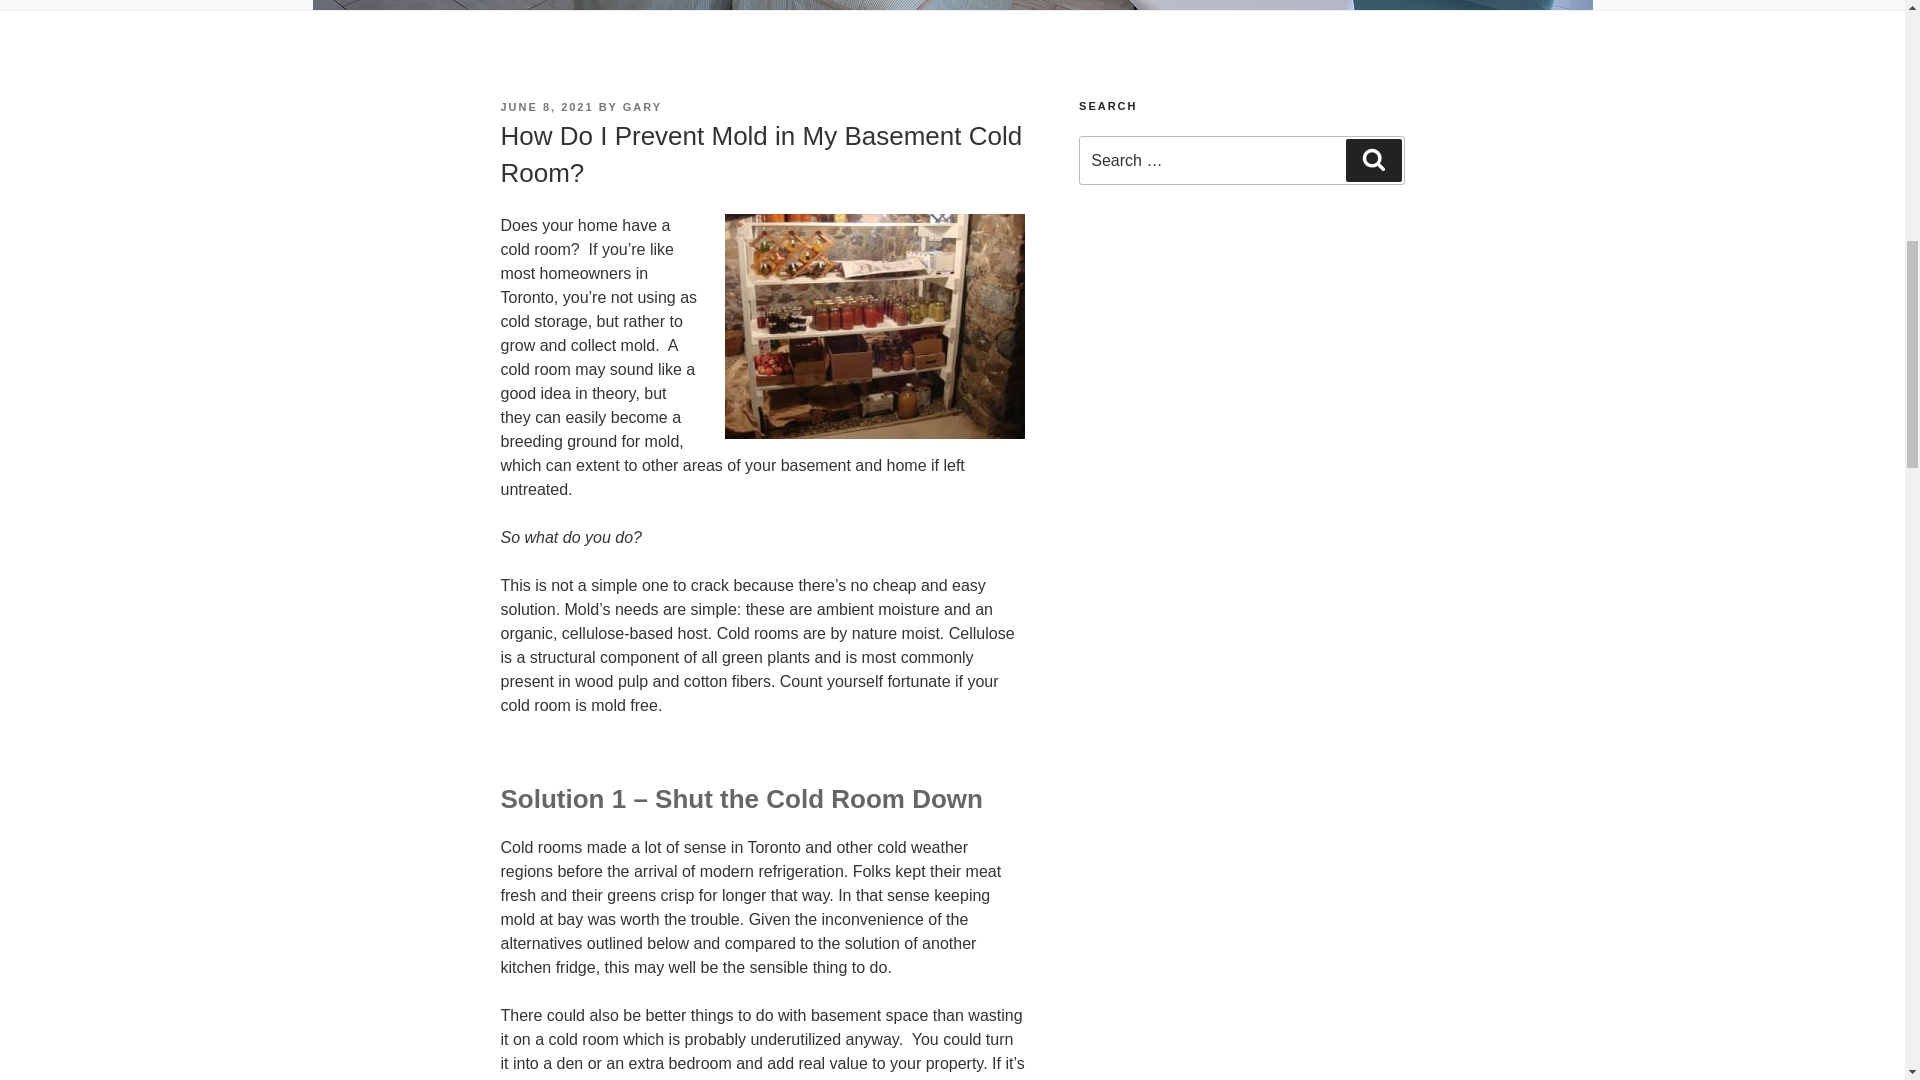 Image resolution: width=1920 pixels, height=1080 pixels. I want to click on Search, so click(1373, 160).